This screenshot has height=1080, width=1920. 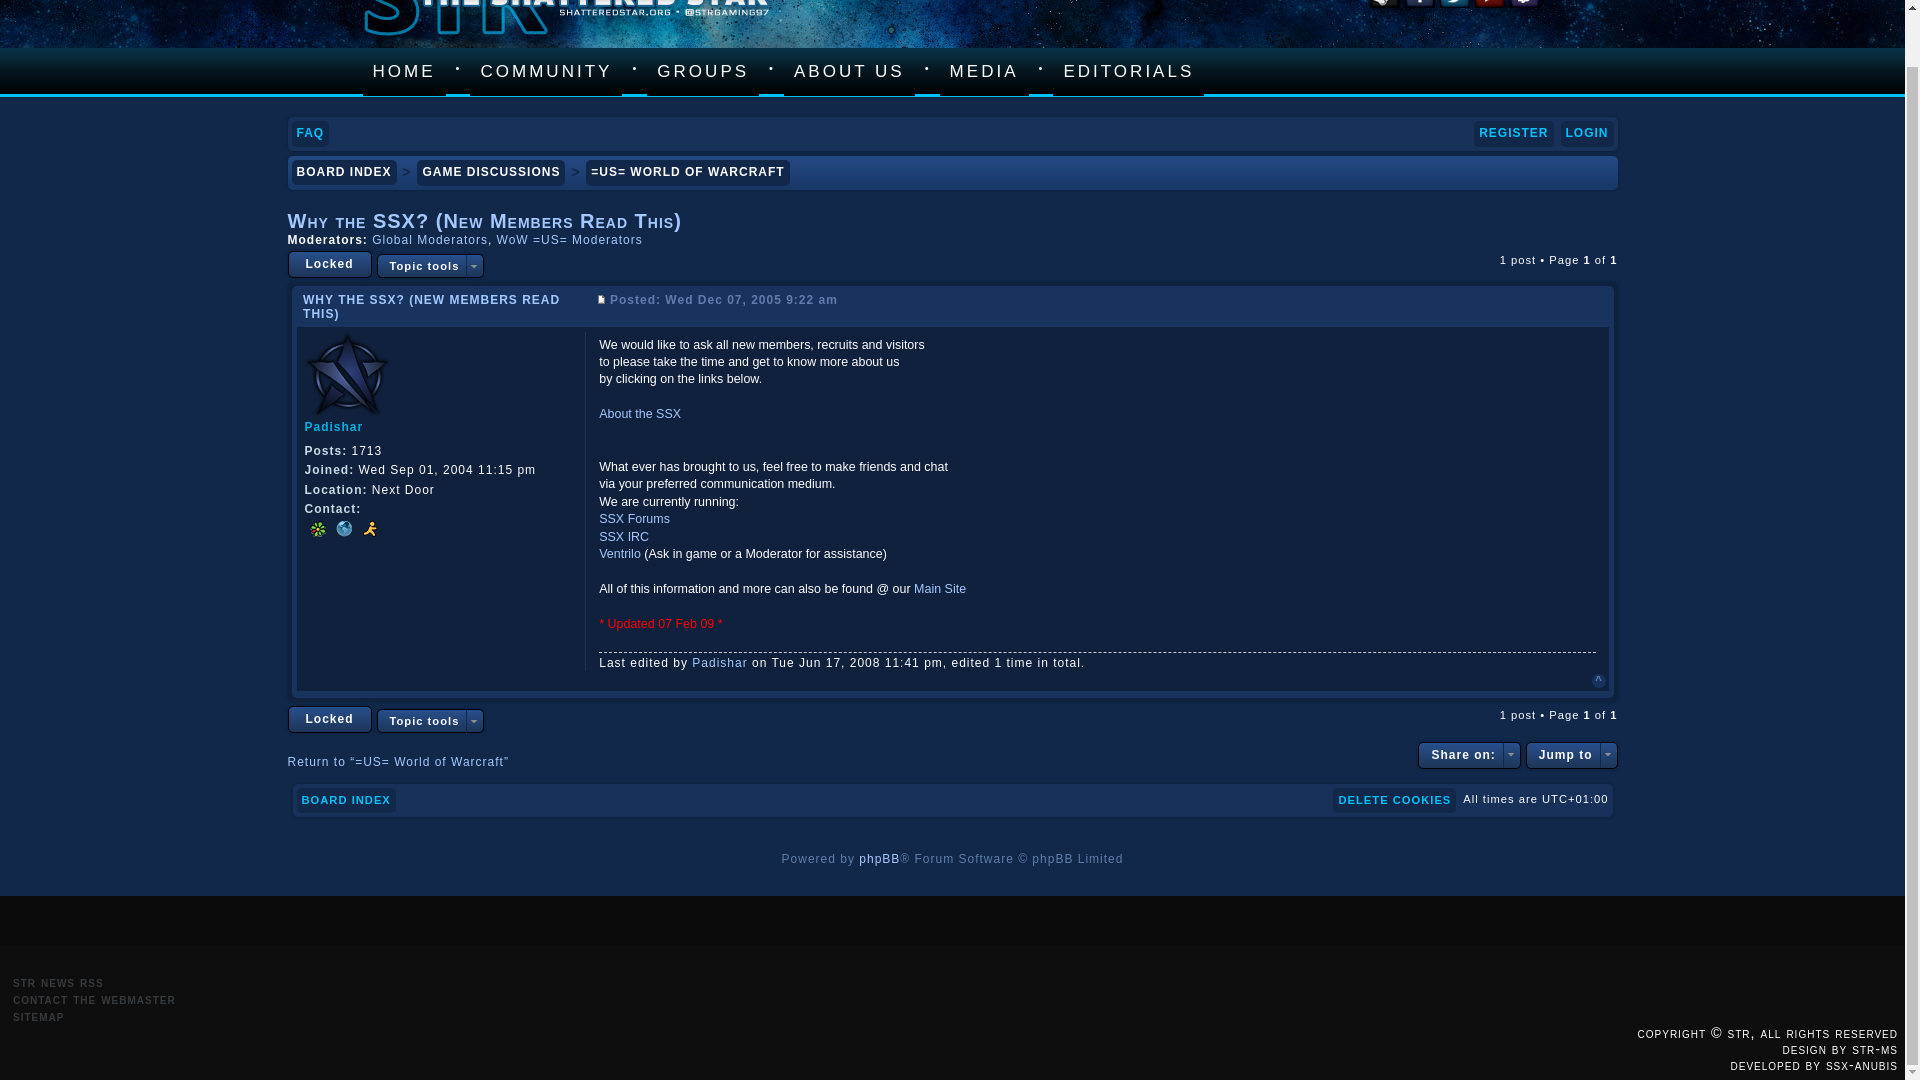 What do you see at coordinates (345, 800) in the screenshot?
I see `Board index` at bounding box center [345, 800].